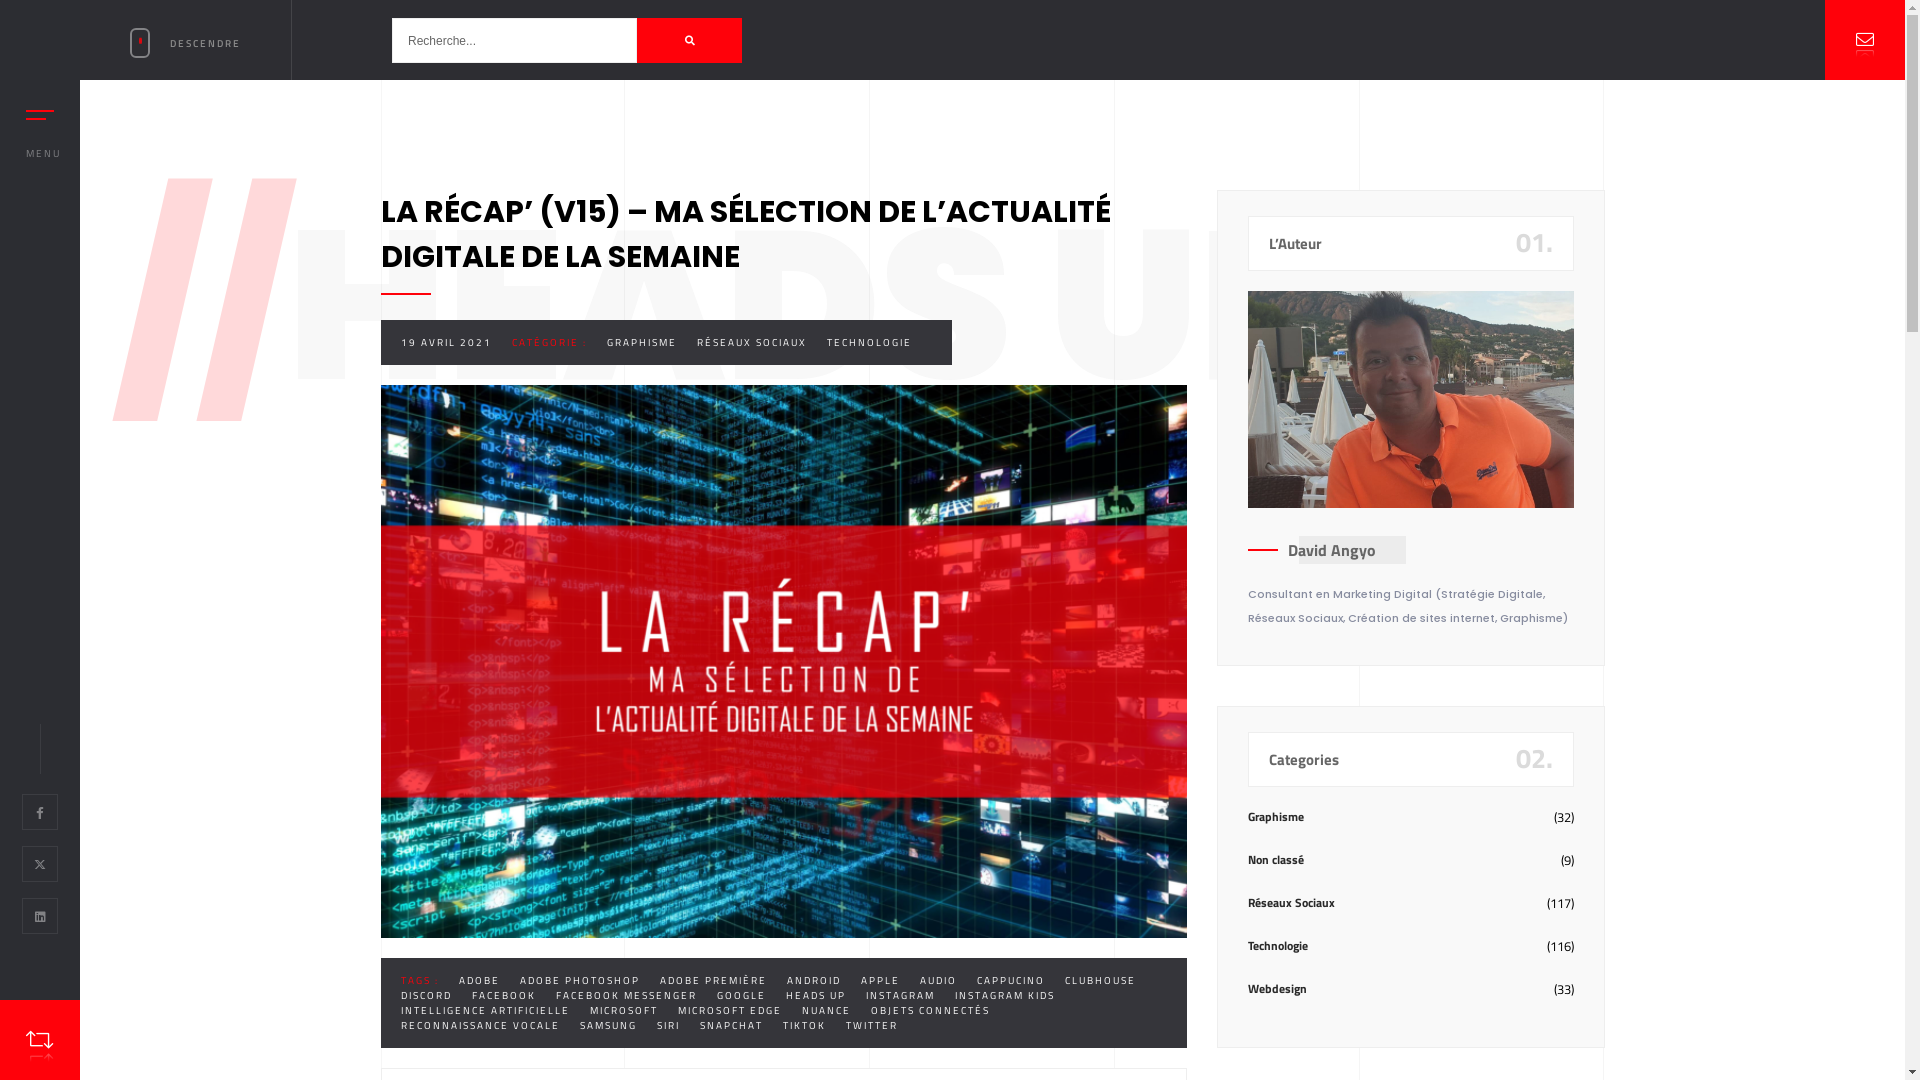 This screenshot has height=1080, width=1920. What do you see at coordinates (580, 980) in the screenshot?
I see `ADOBE PHOTOSHOP` at bounding box center [580, 980].